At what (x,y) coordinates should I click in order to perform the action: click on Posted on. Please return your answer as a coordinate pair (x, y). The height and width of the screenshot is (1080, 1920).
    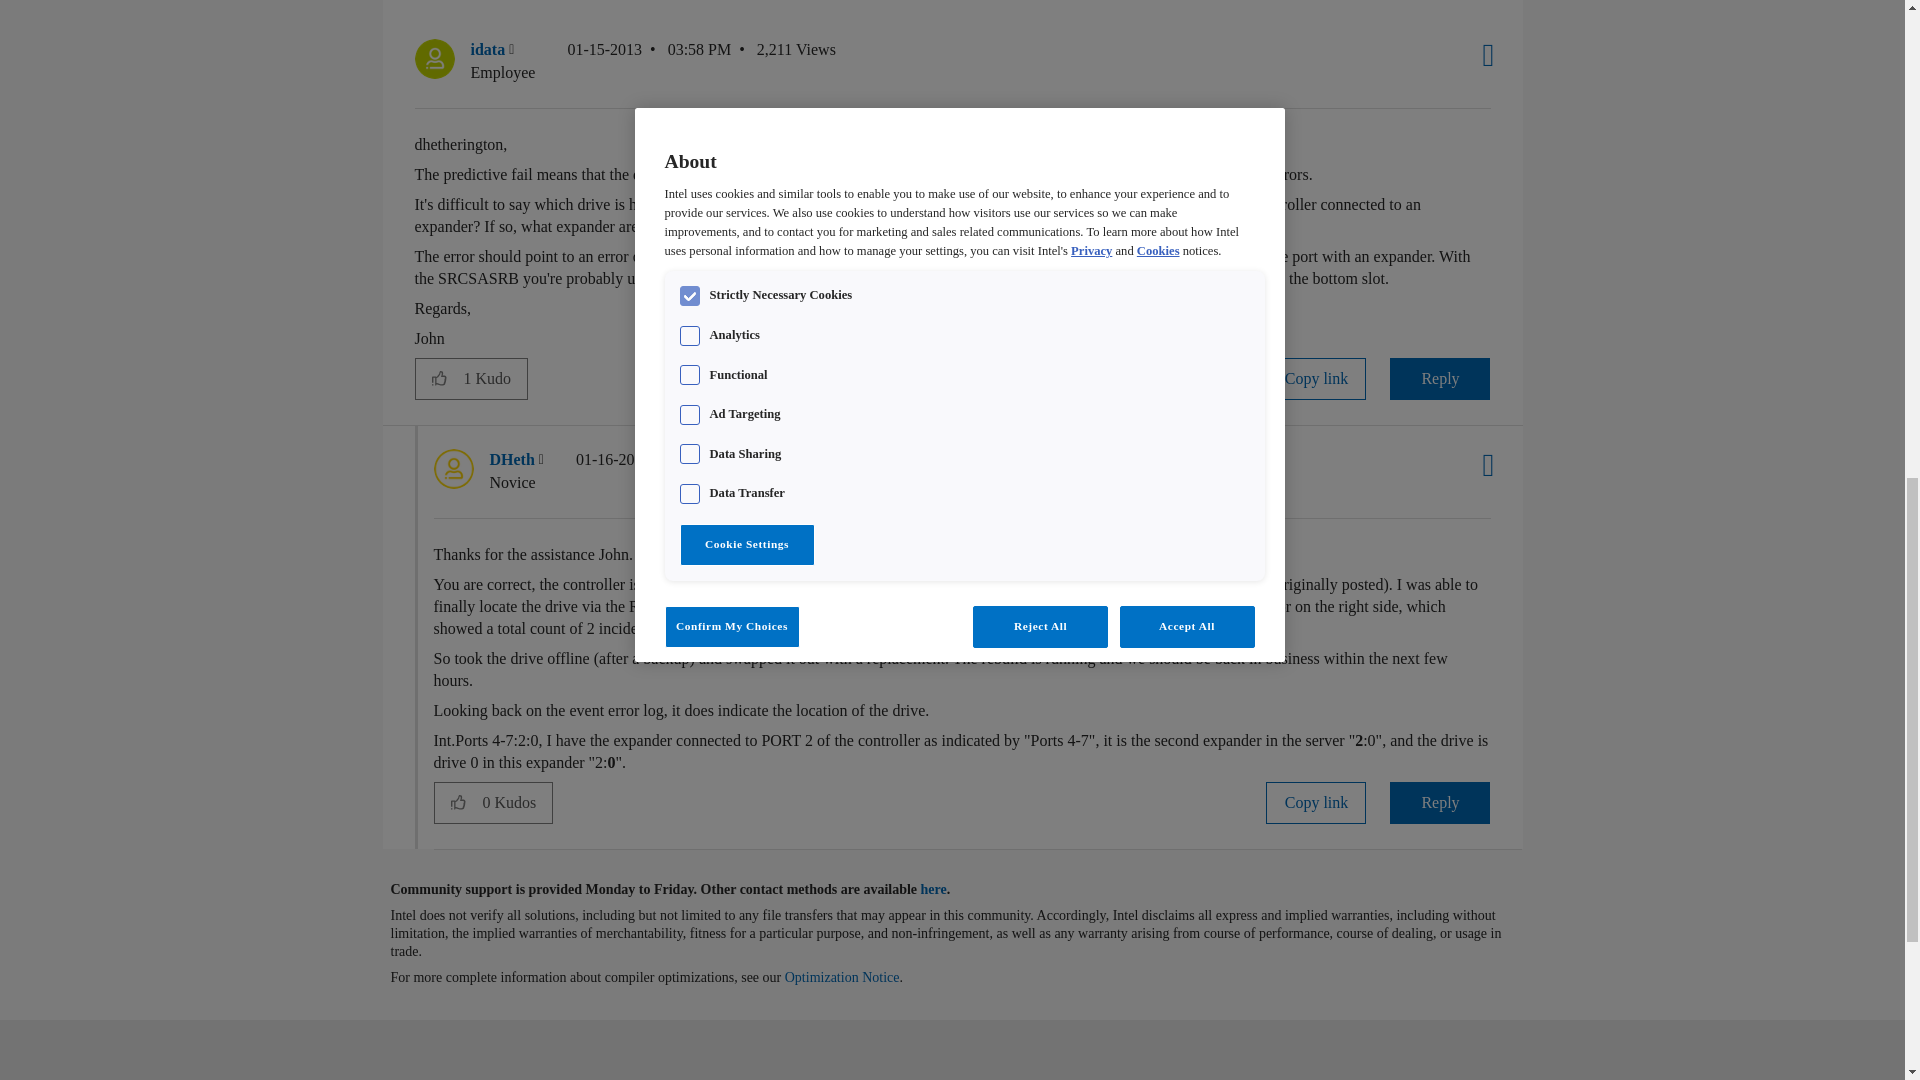
    Looking at the image, I should click on (648, 61).